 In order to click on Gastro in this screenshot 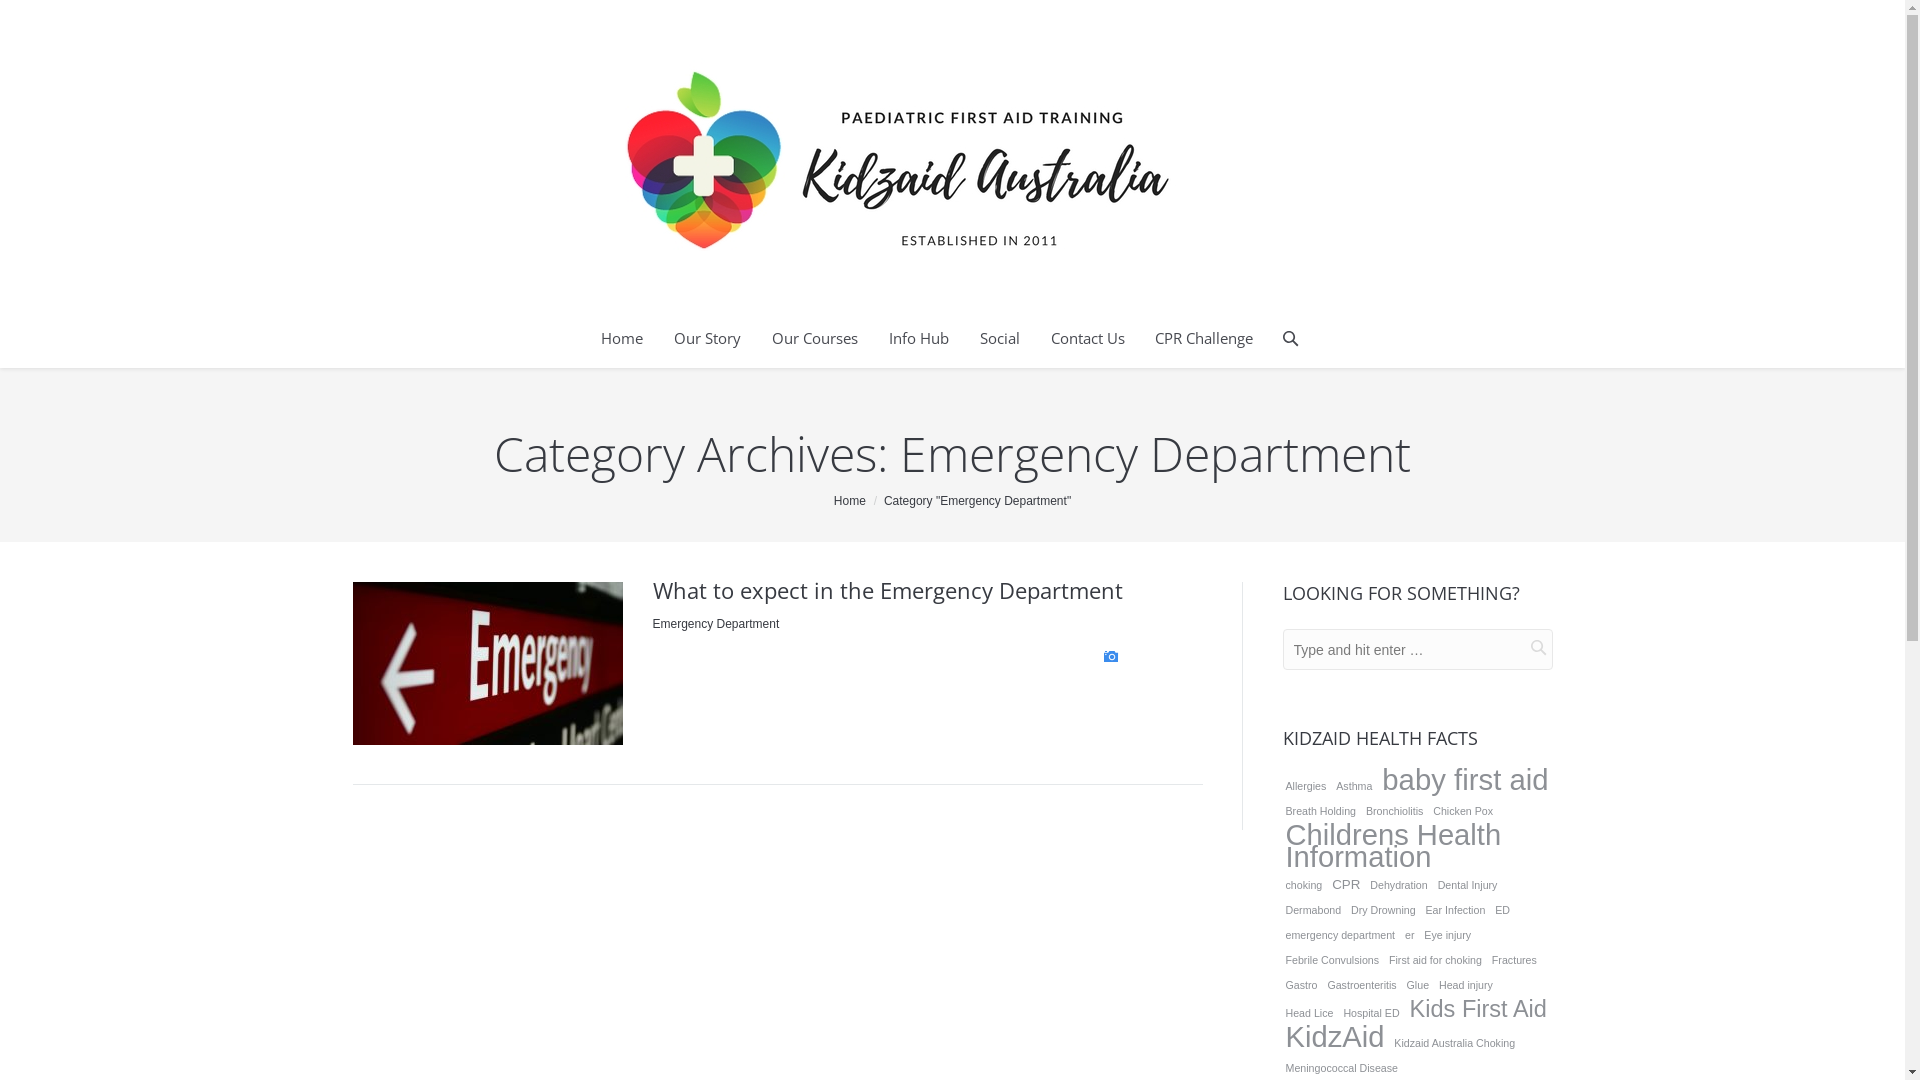, I will do `click(1301, 985)`.